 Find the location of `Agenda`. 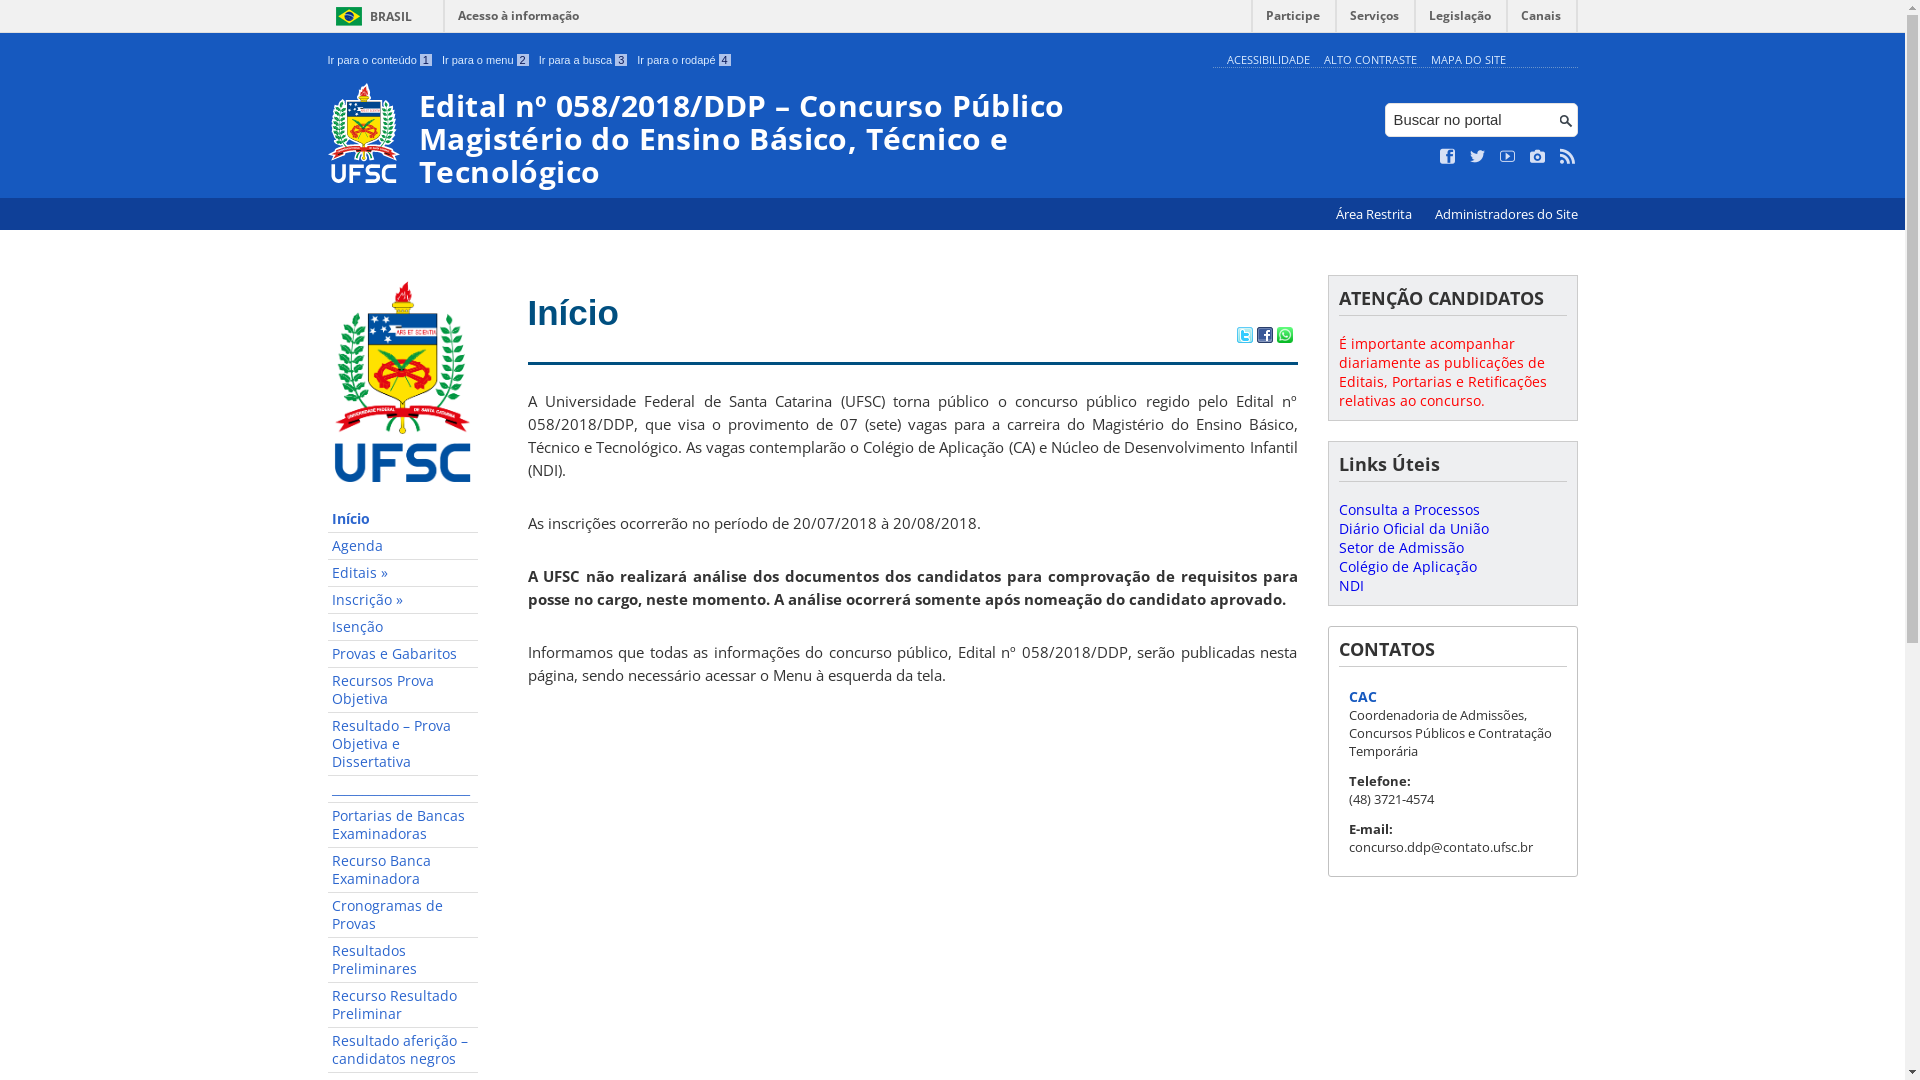

Agenda is located at coordinates (403, 546).